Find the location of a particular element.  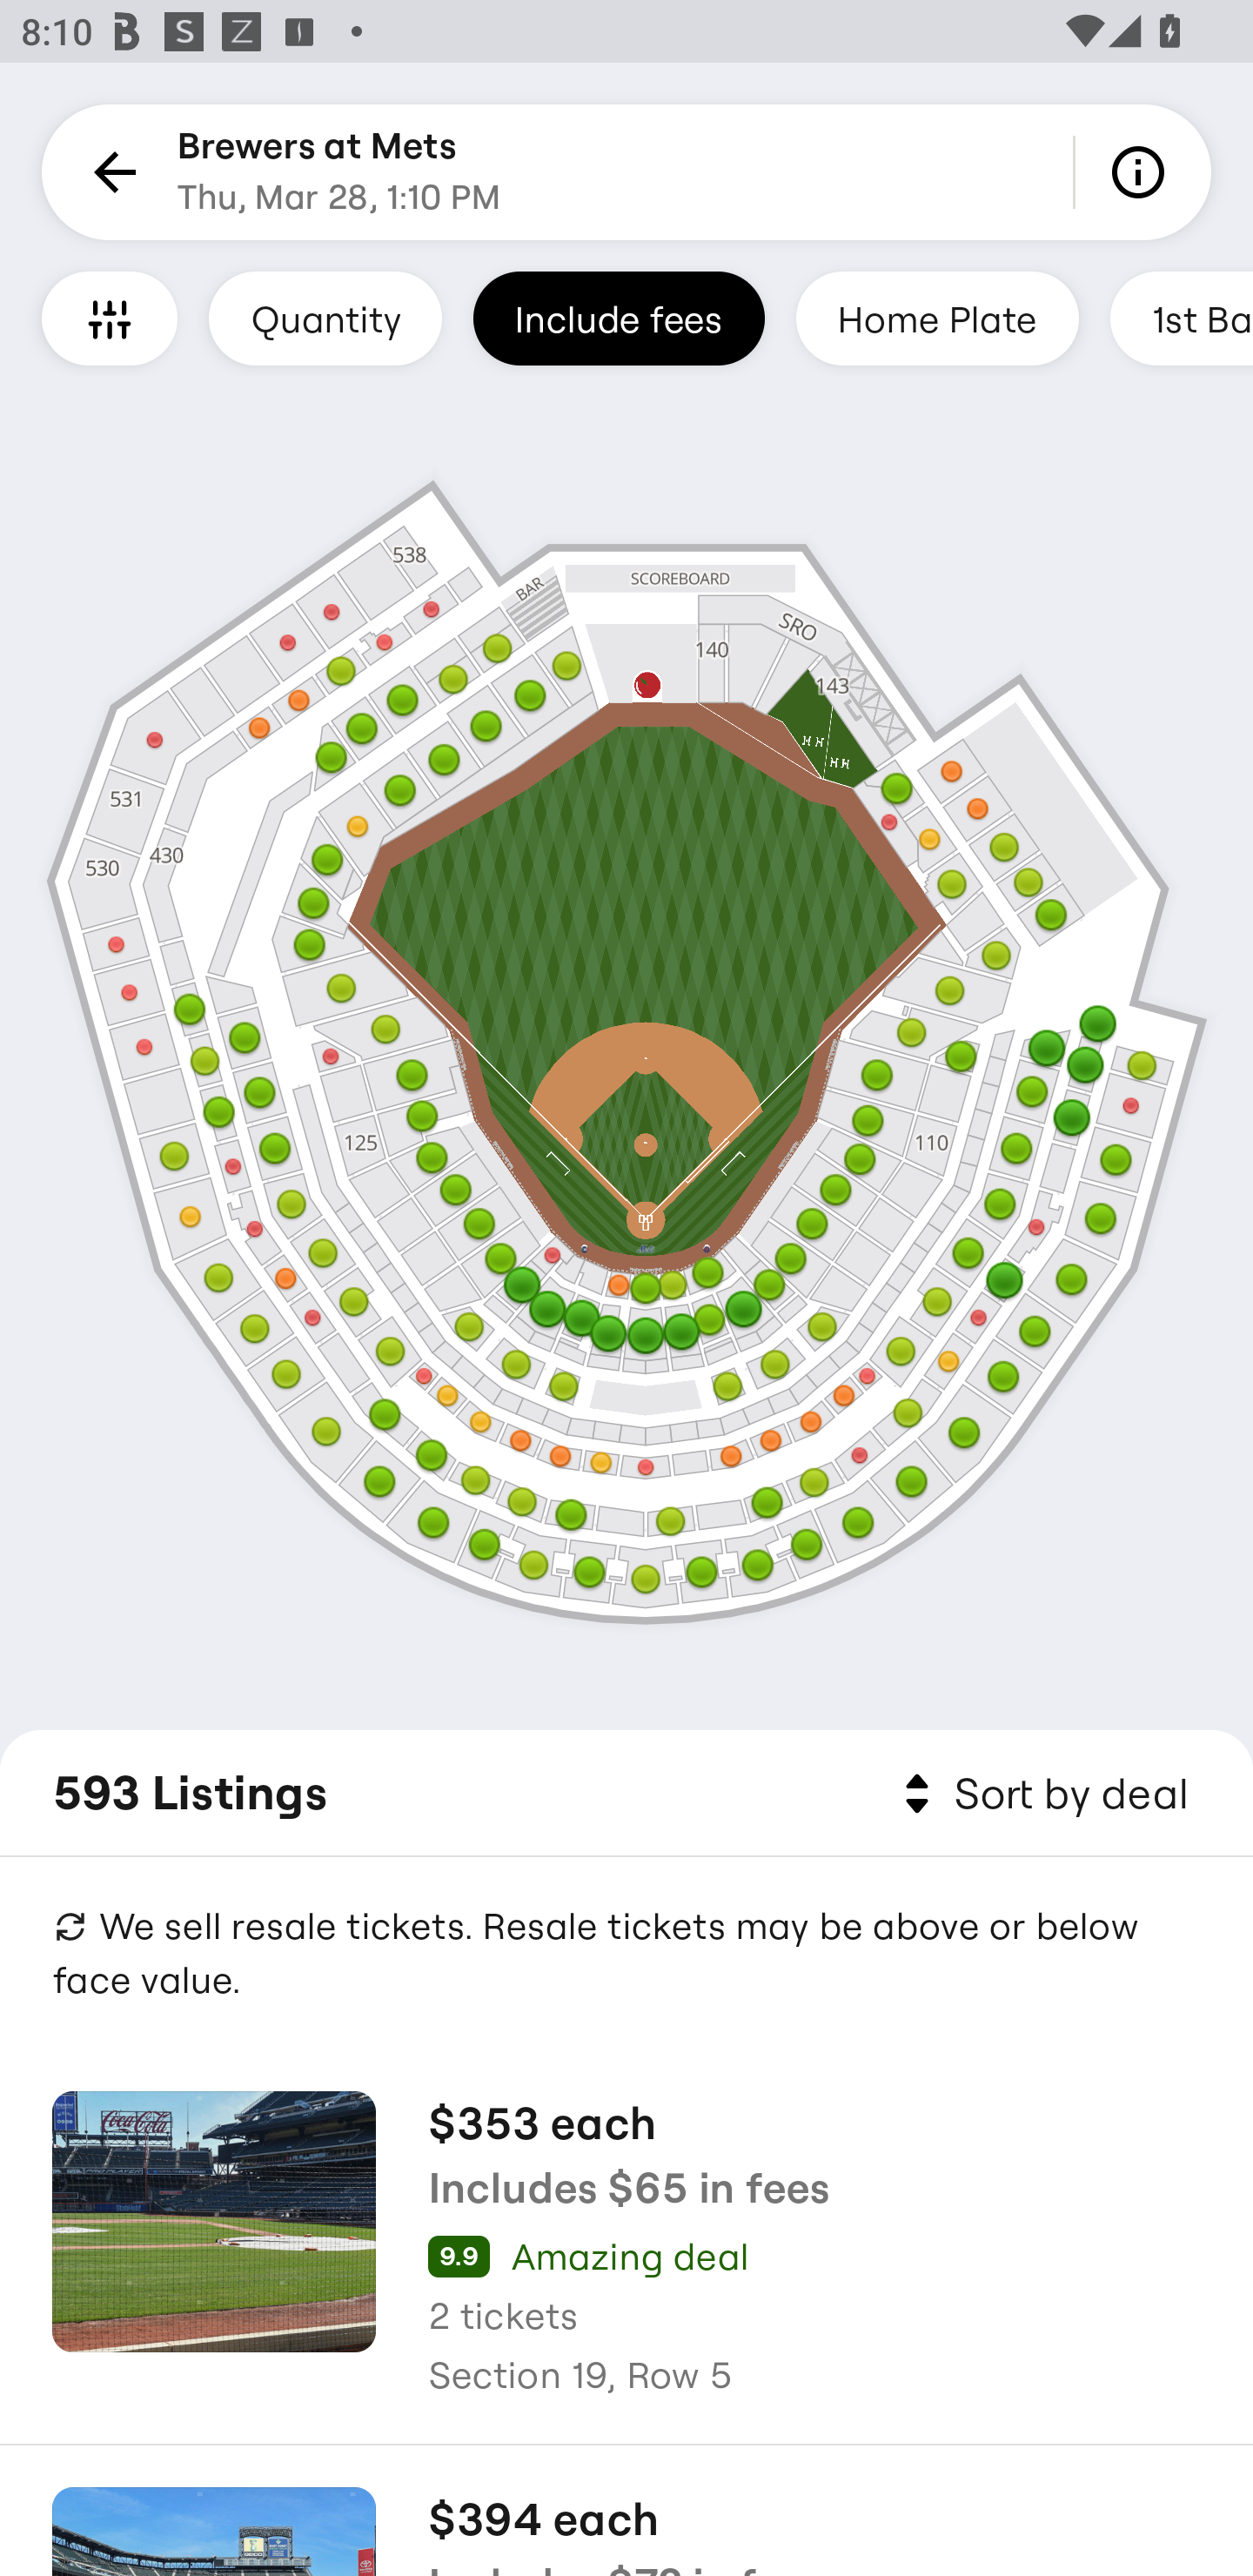

Quantity is located at coordinates (325, 318).